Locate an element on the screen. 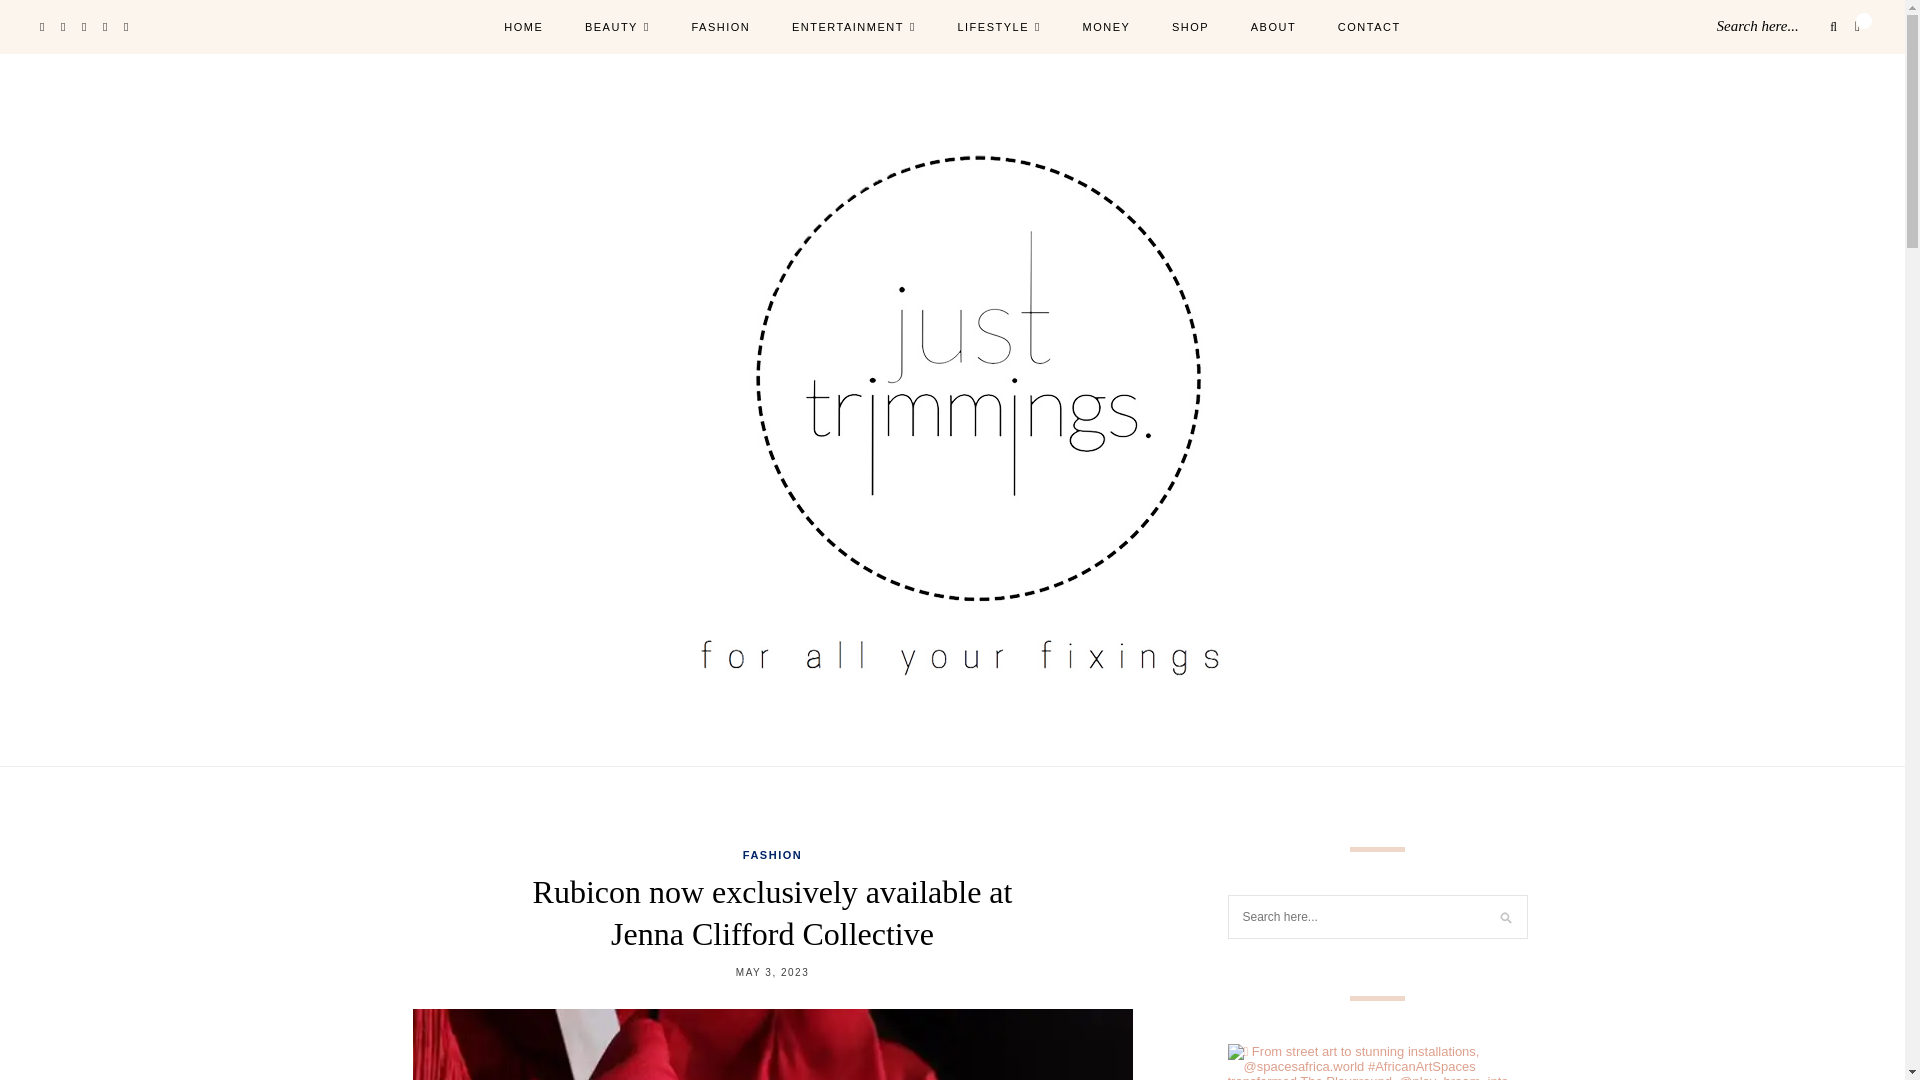 This screenshot has height=1080, width=1920. LIFESTYLE is located at coordinates (998, 28).